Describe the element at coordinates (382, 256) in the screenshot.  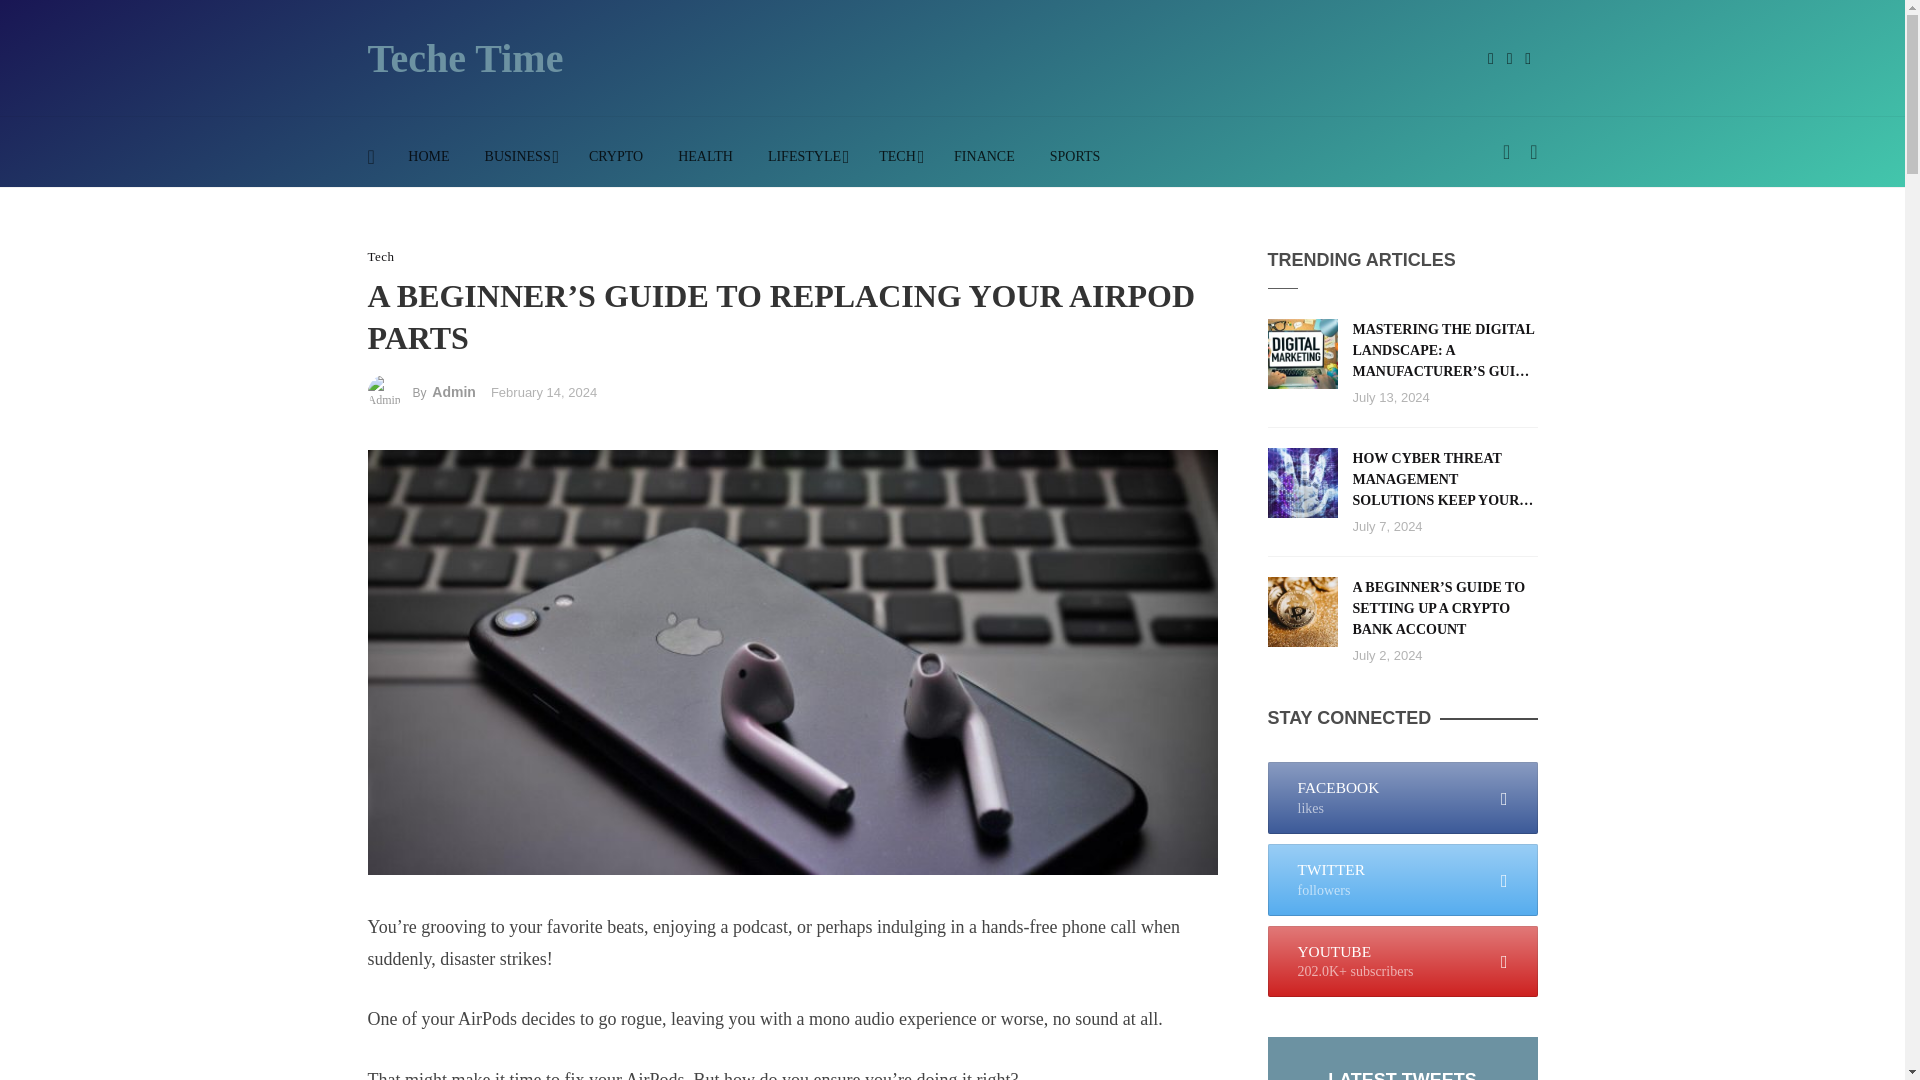
I see `Tech` at that location.